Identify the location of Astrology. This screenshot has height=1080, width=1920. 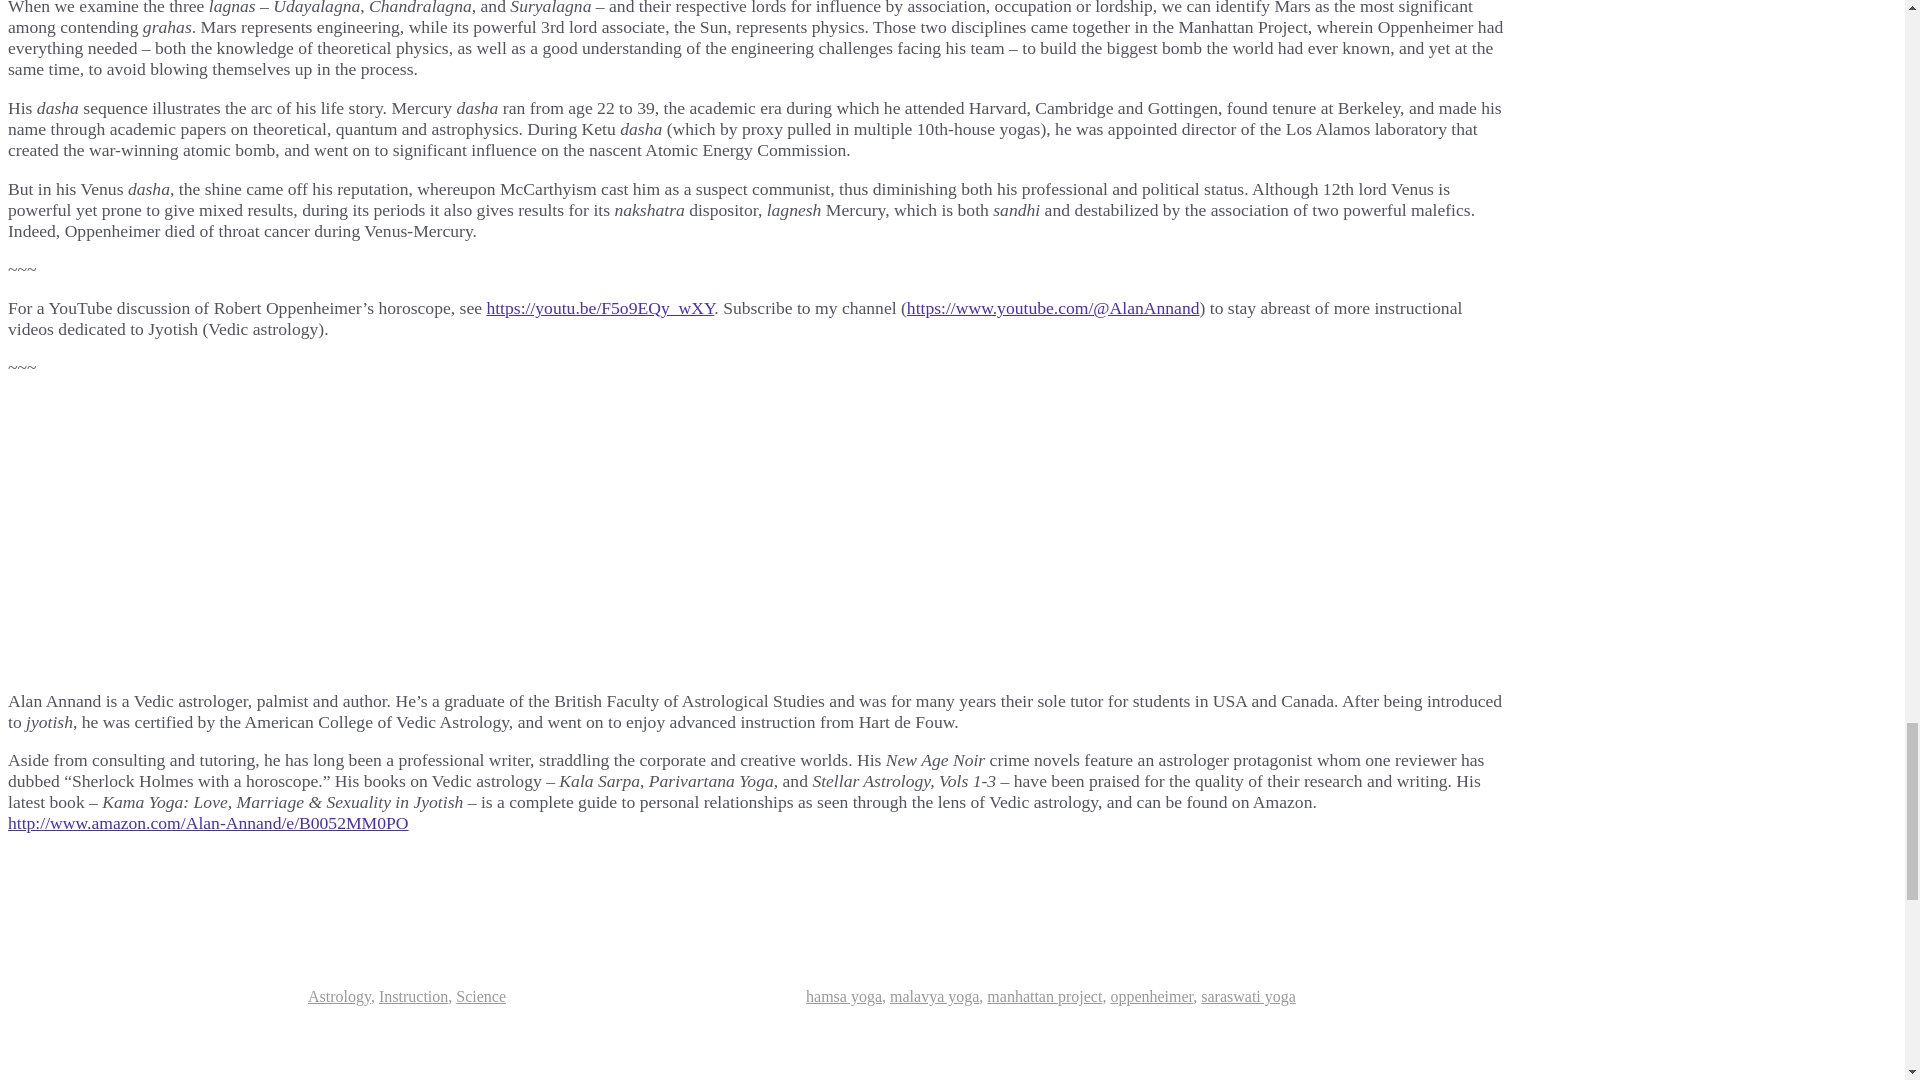
(338, 996).